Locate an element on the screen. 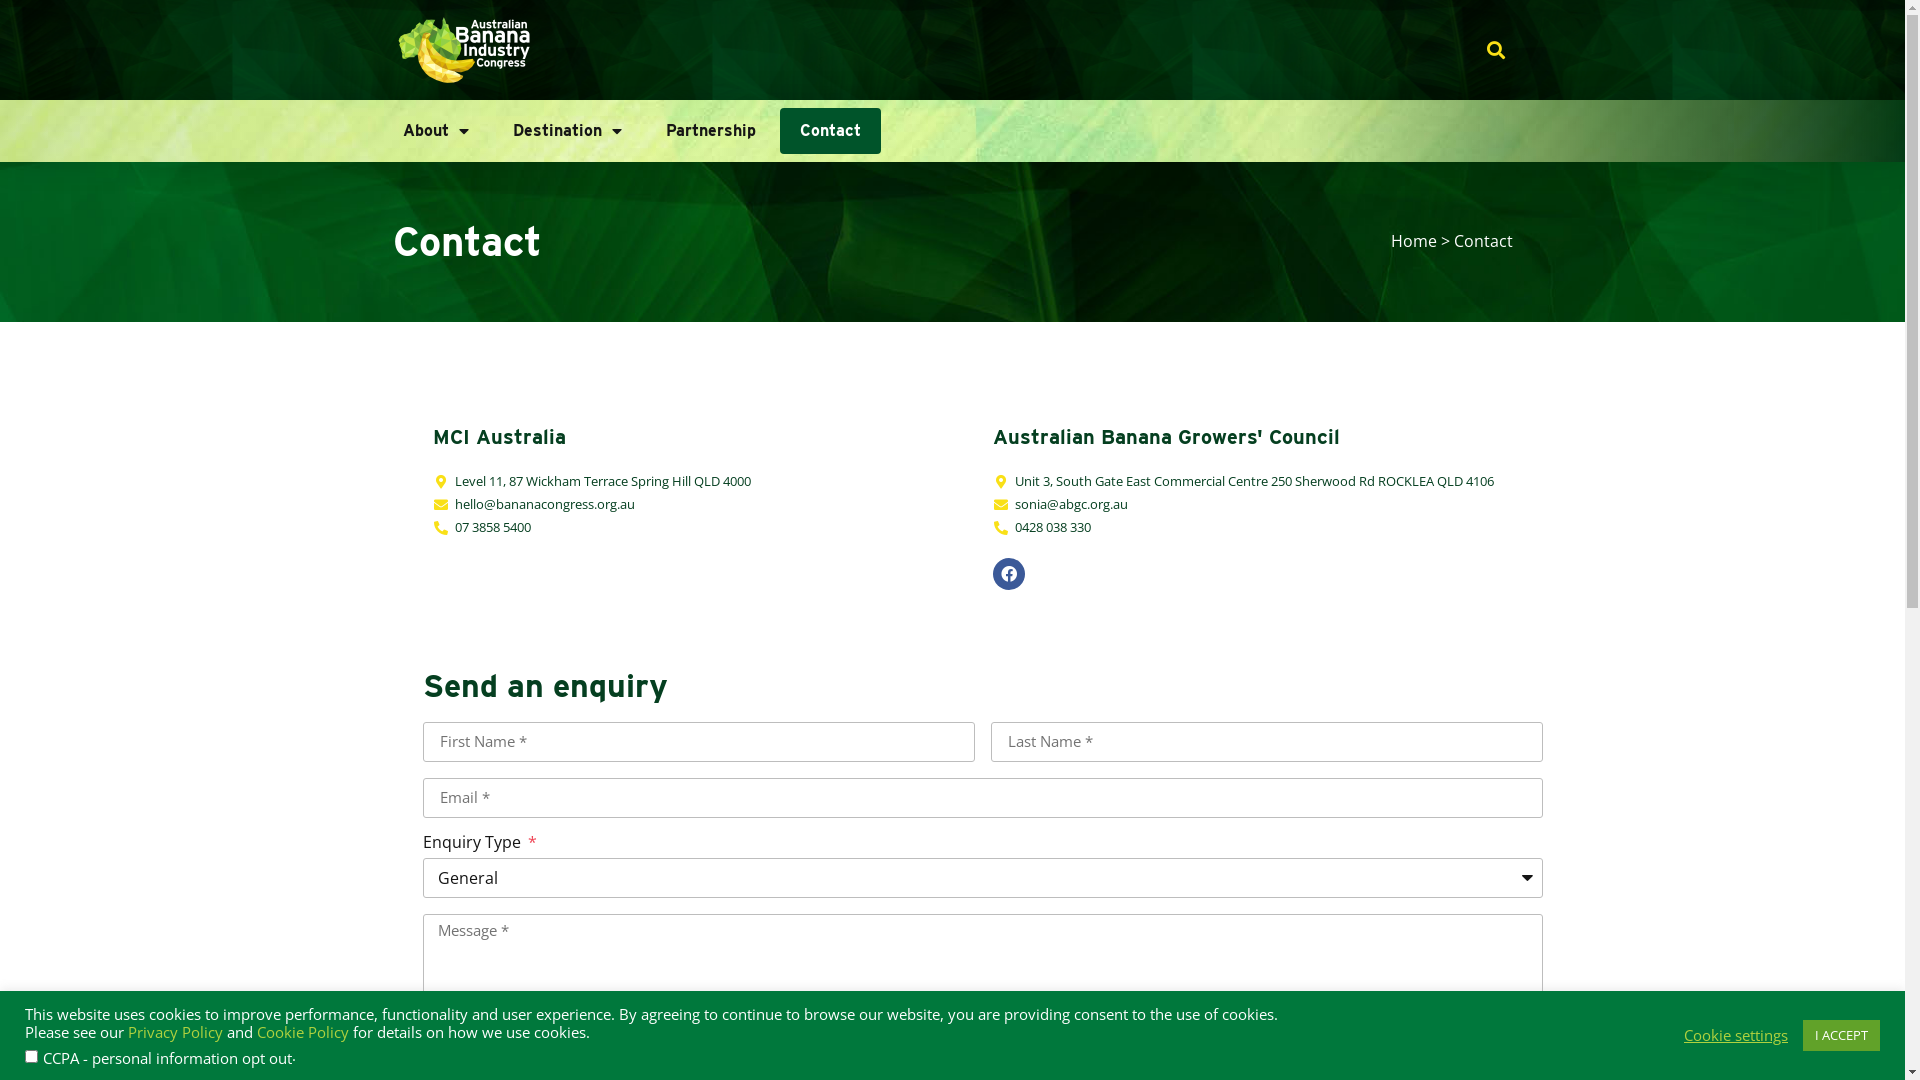 This screenshot has width=1920, height=1080. Home is located at coordinates (1413, 241).